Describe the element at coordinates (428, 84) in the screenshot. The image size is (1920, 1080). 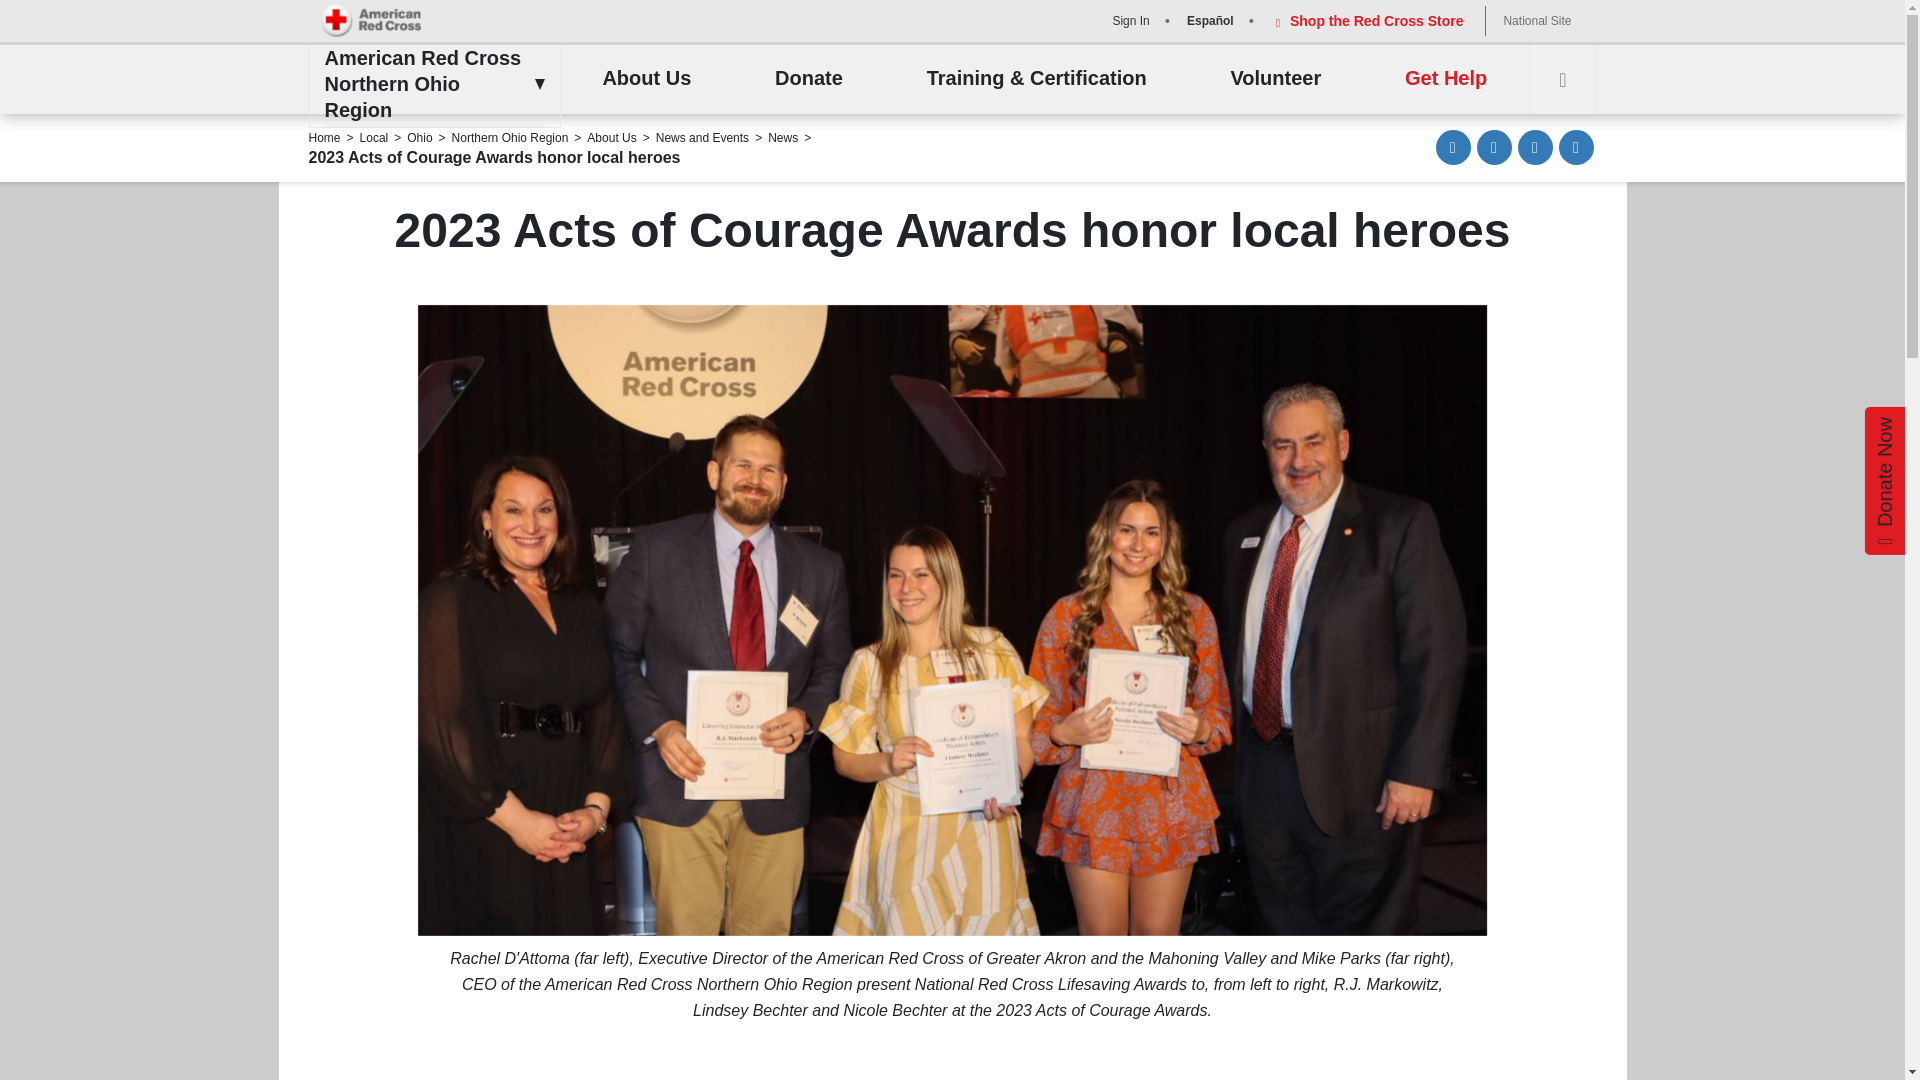
I see `American Red Cross Northern Ohio Region` at that location.